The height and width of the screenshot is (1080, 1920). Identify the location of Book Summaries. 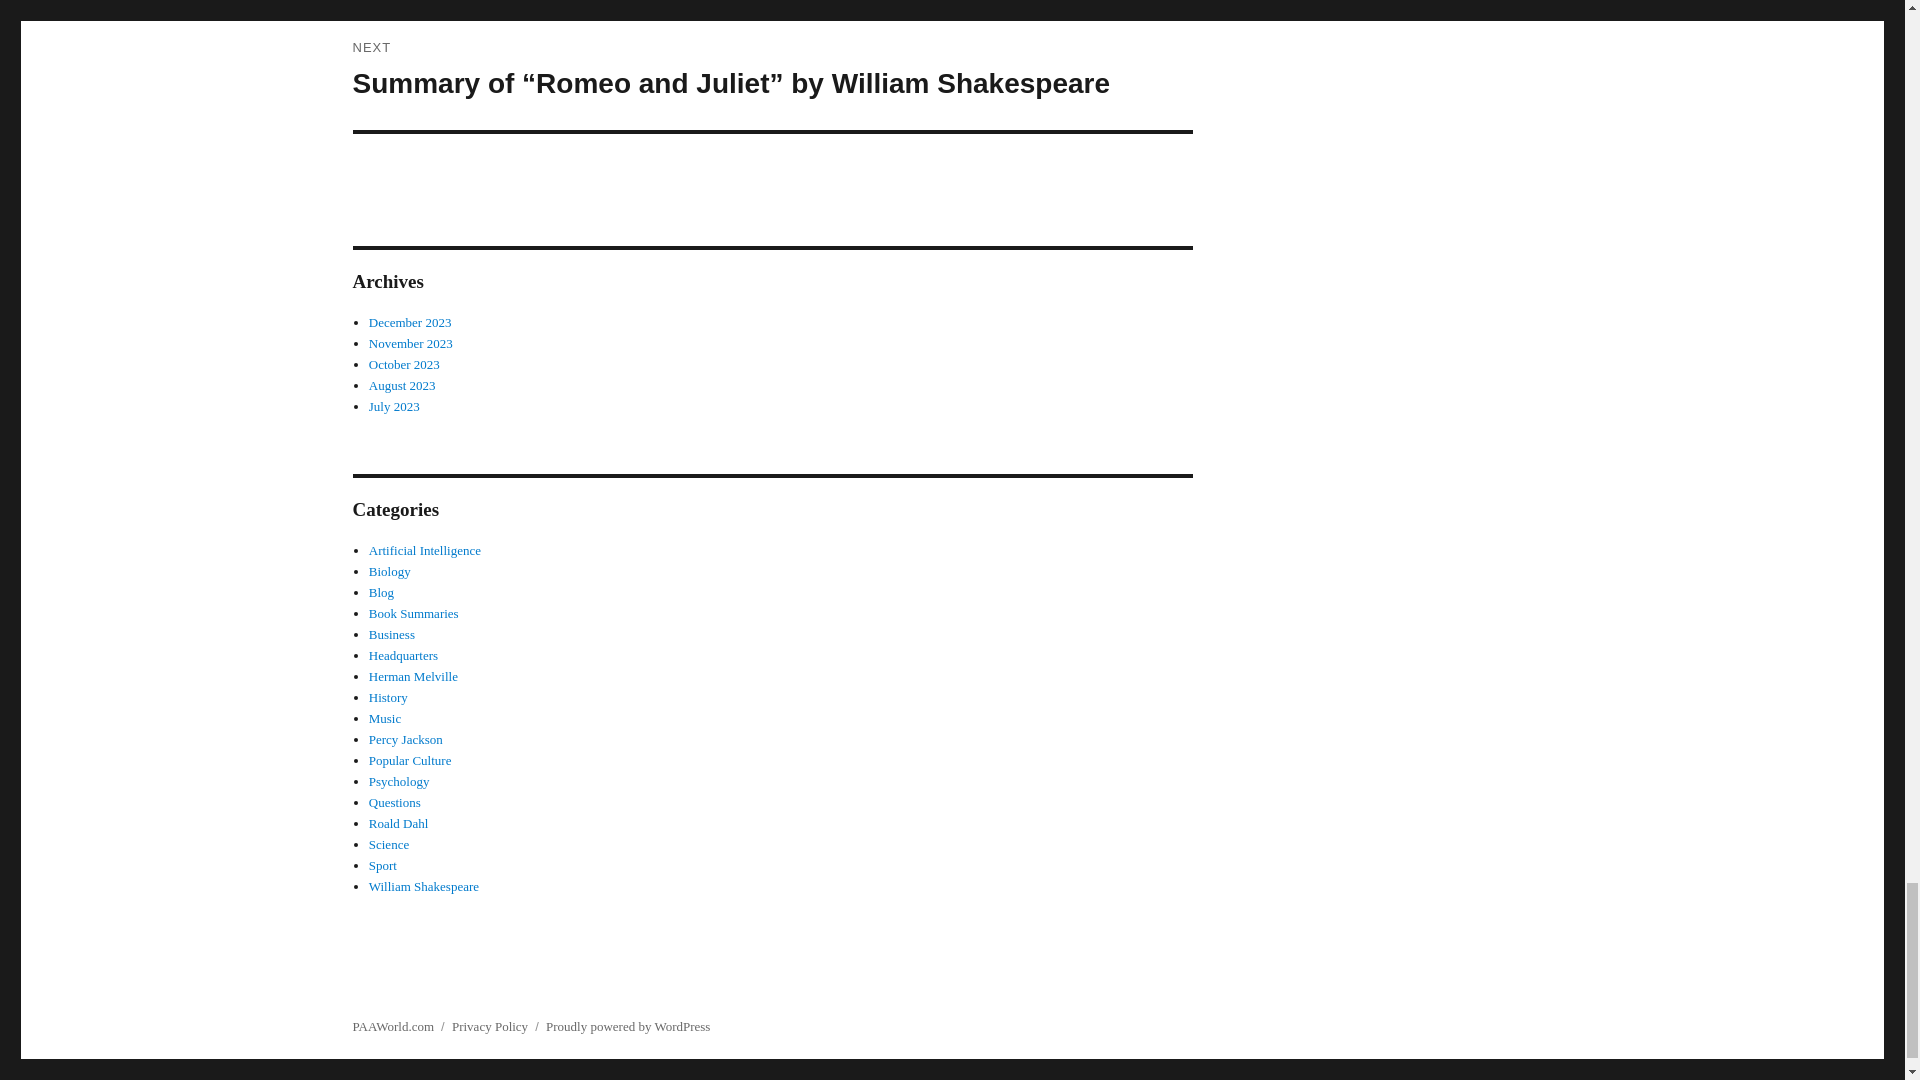
(413, 613).